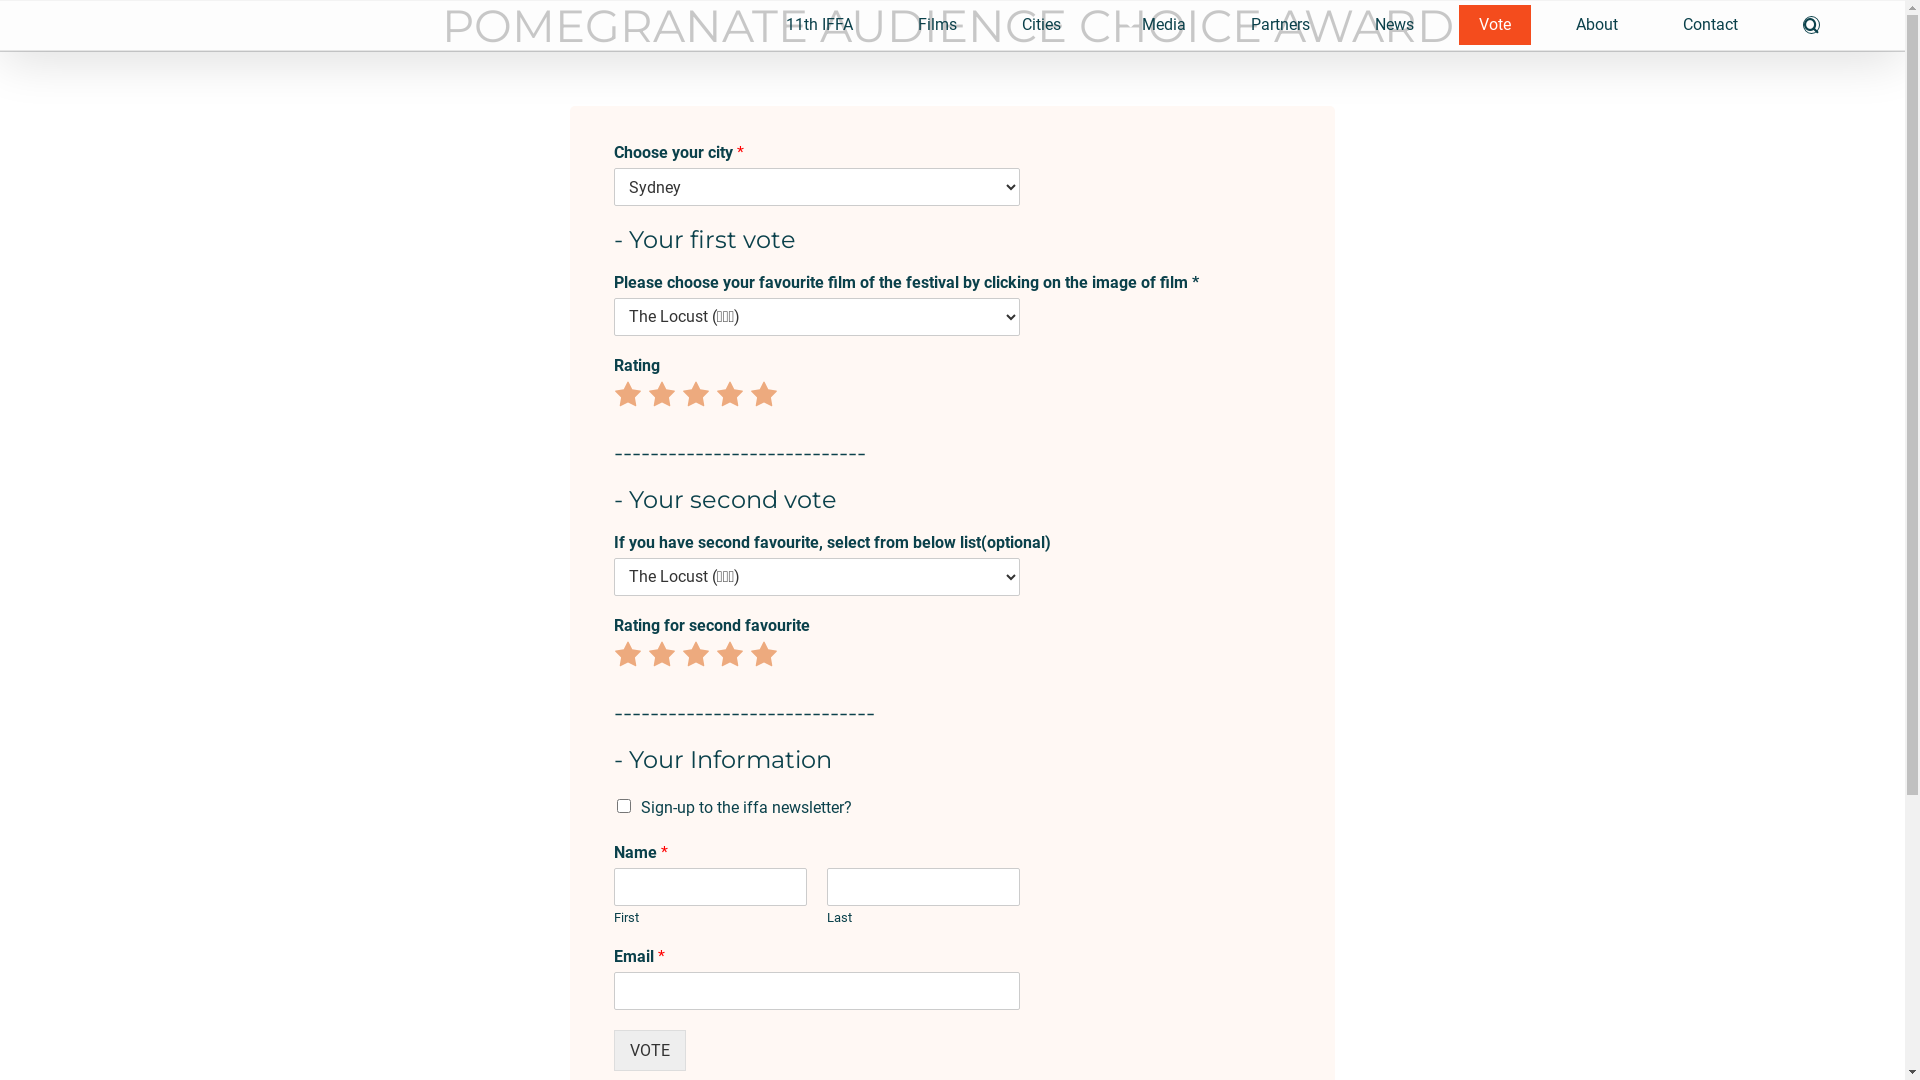  I want to click on News, so click(1394, 25).